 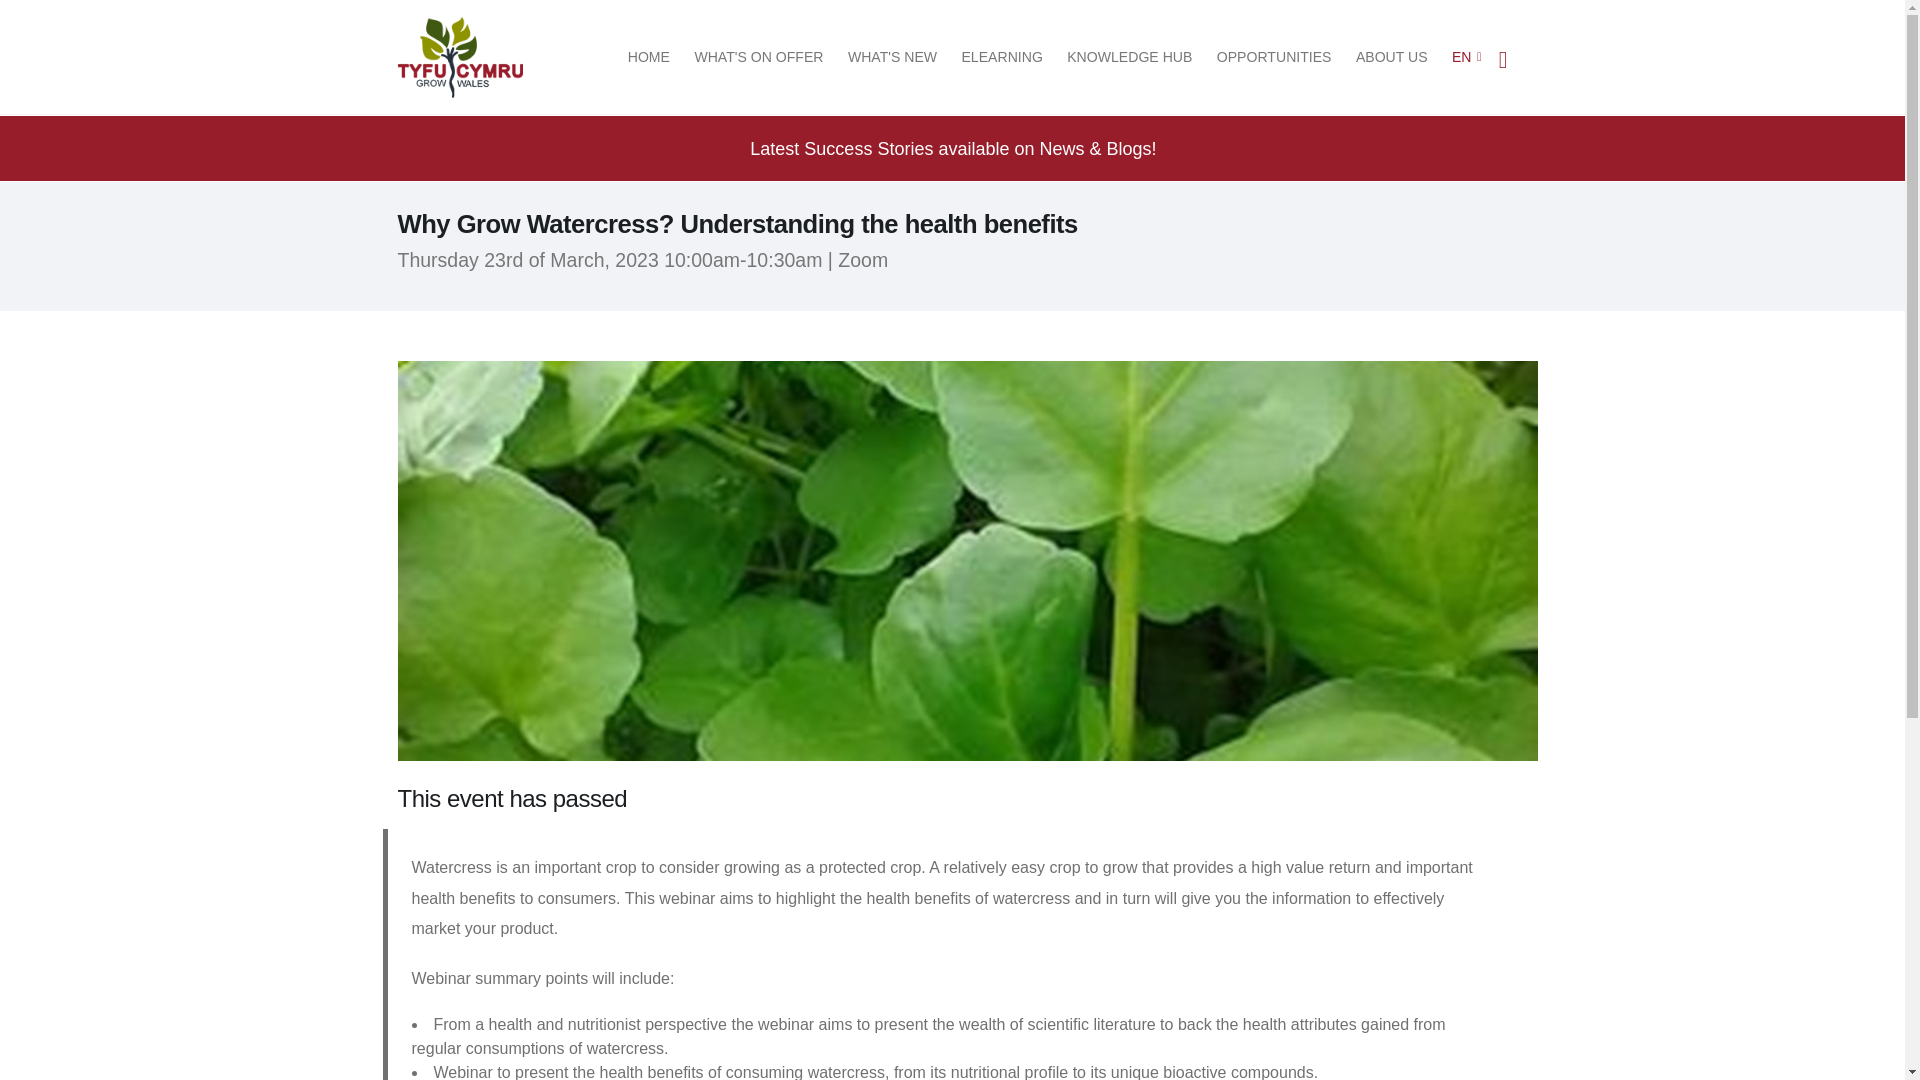 What do you see at coordinates (892, 57) in the screenshot?
I see `WHAT'S NEW` at bounding box center [892, 57].